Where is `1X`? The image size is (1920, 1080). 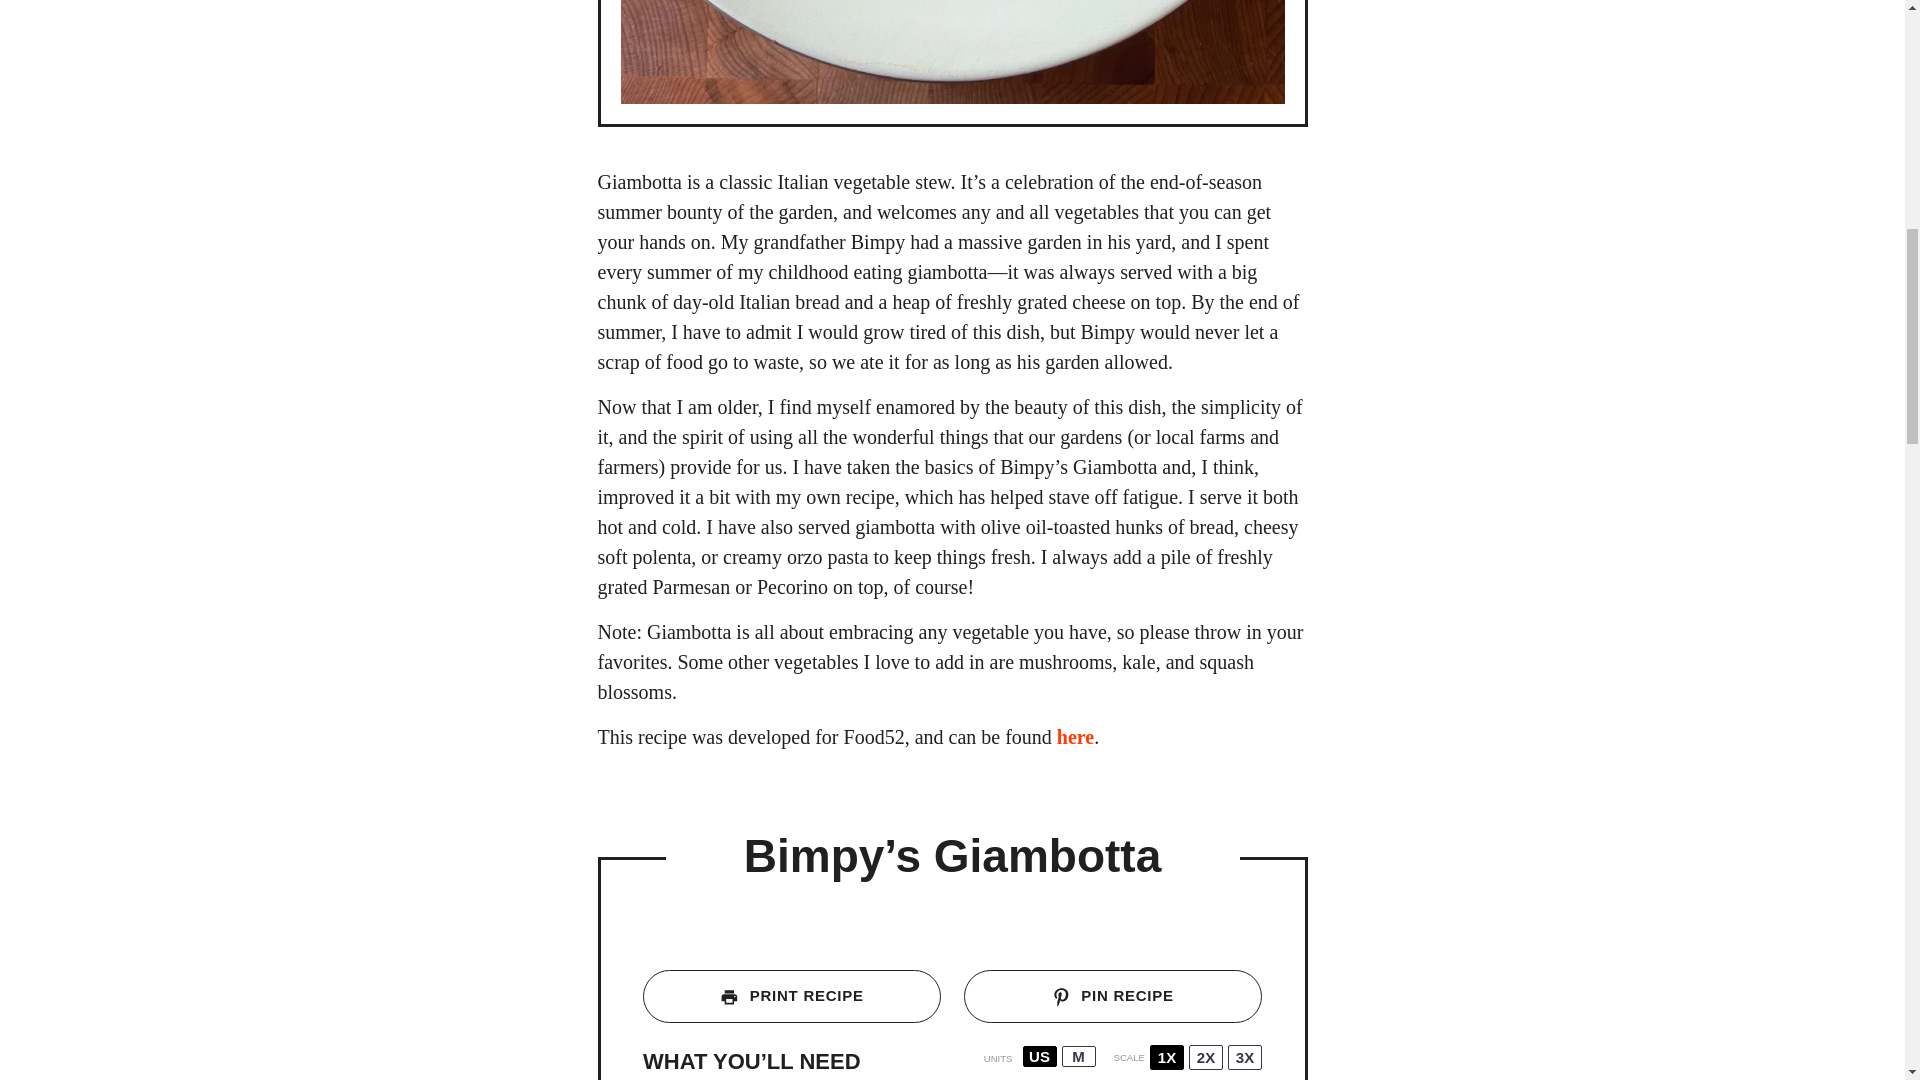
1X is located at coordinates (1167, 1058).